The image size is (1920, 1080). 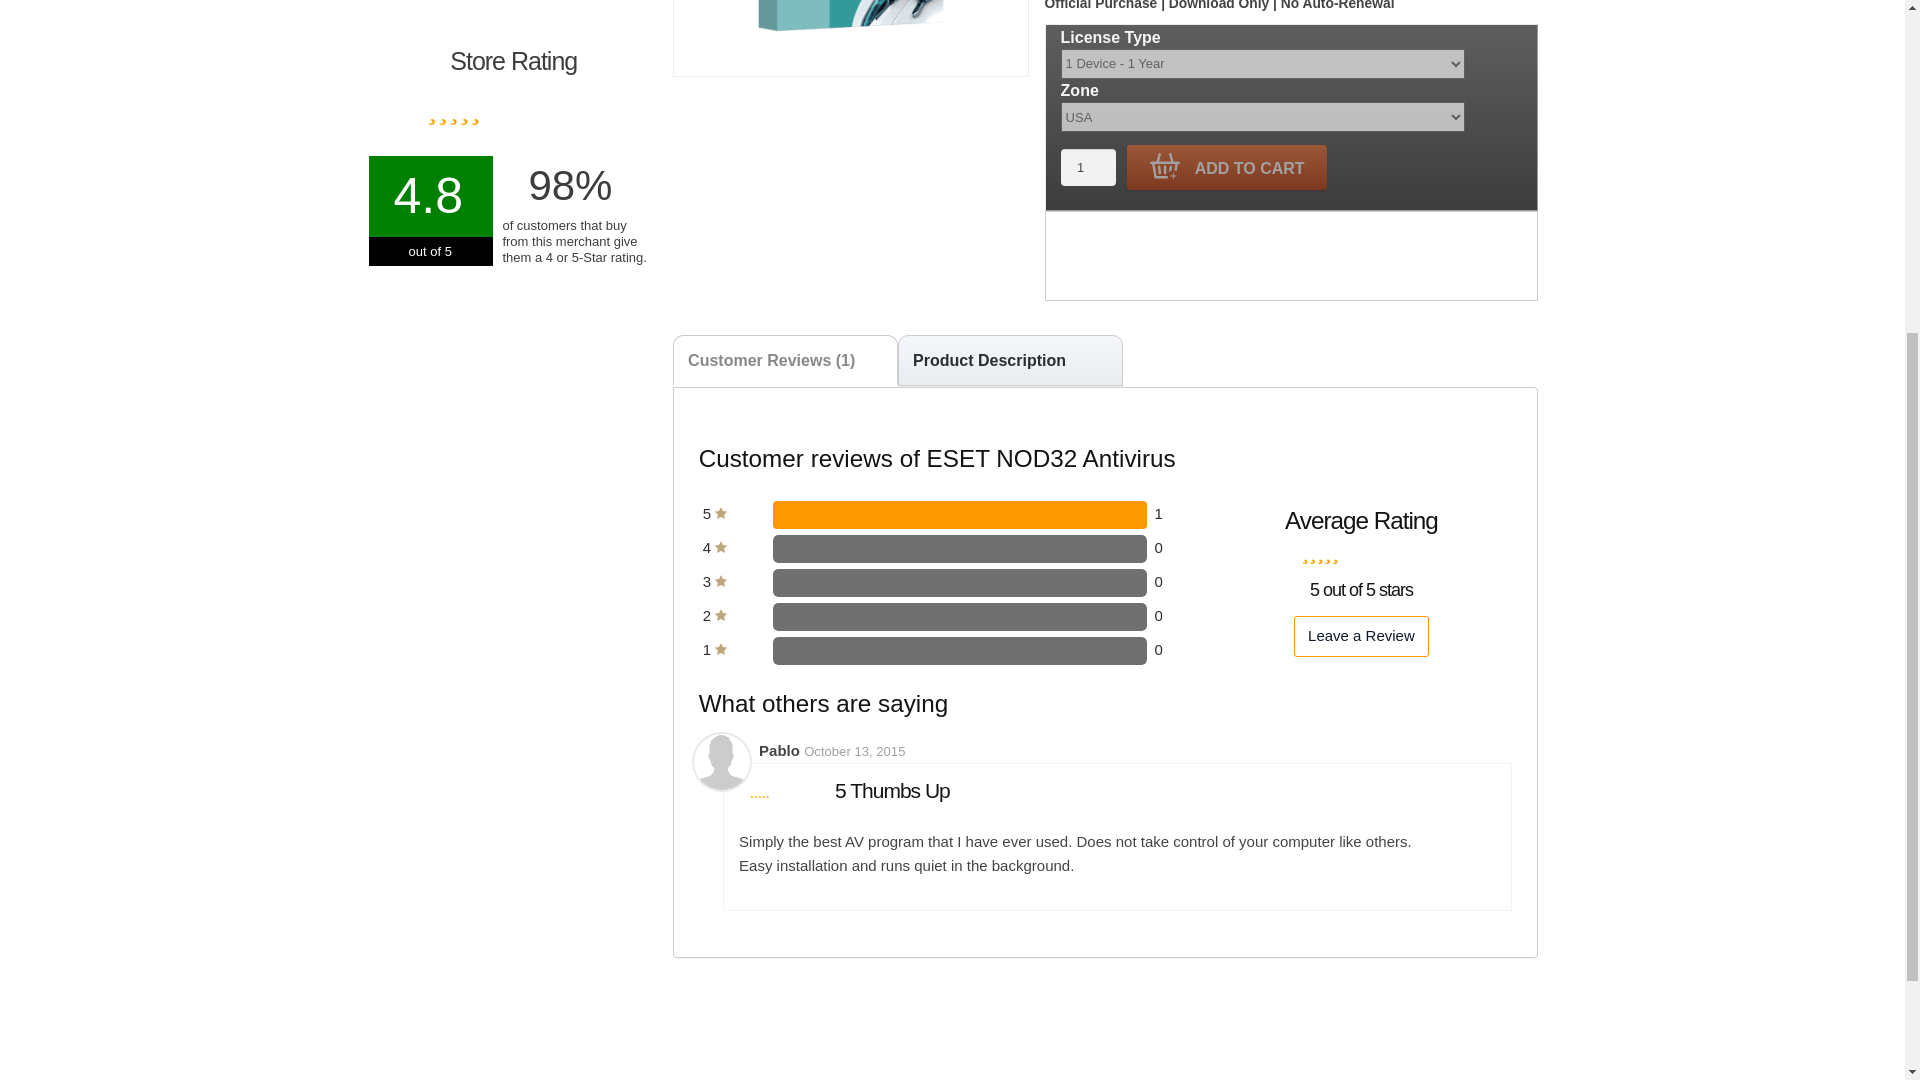 I want to click on 2, so click(x=714, y=615).